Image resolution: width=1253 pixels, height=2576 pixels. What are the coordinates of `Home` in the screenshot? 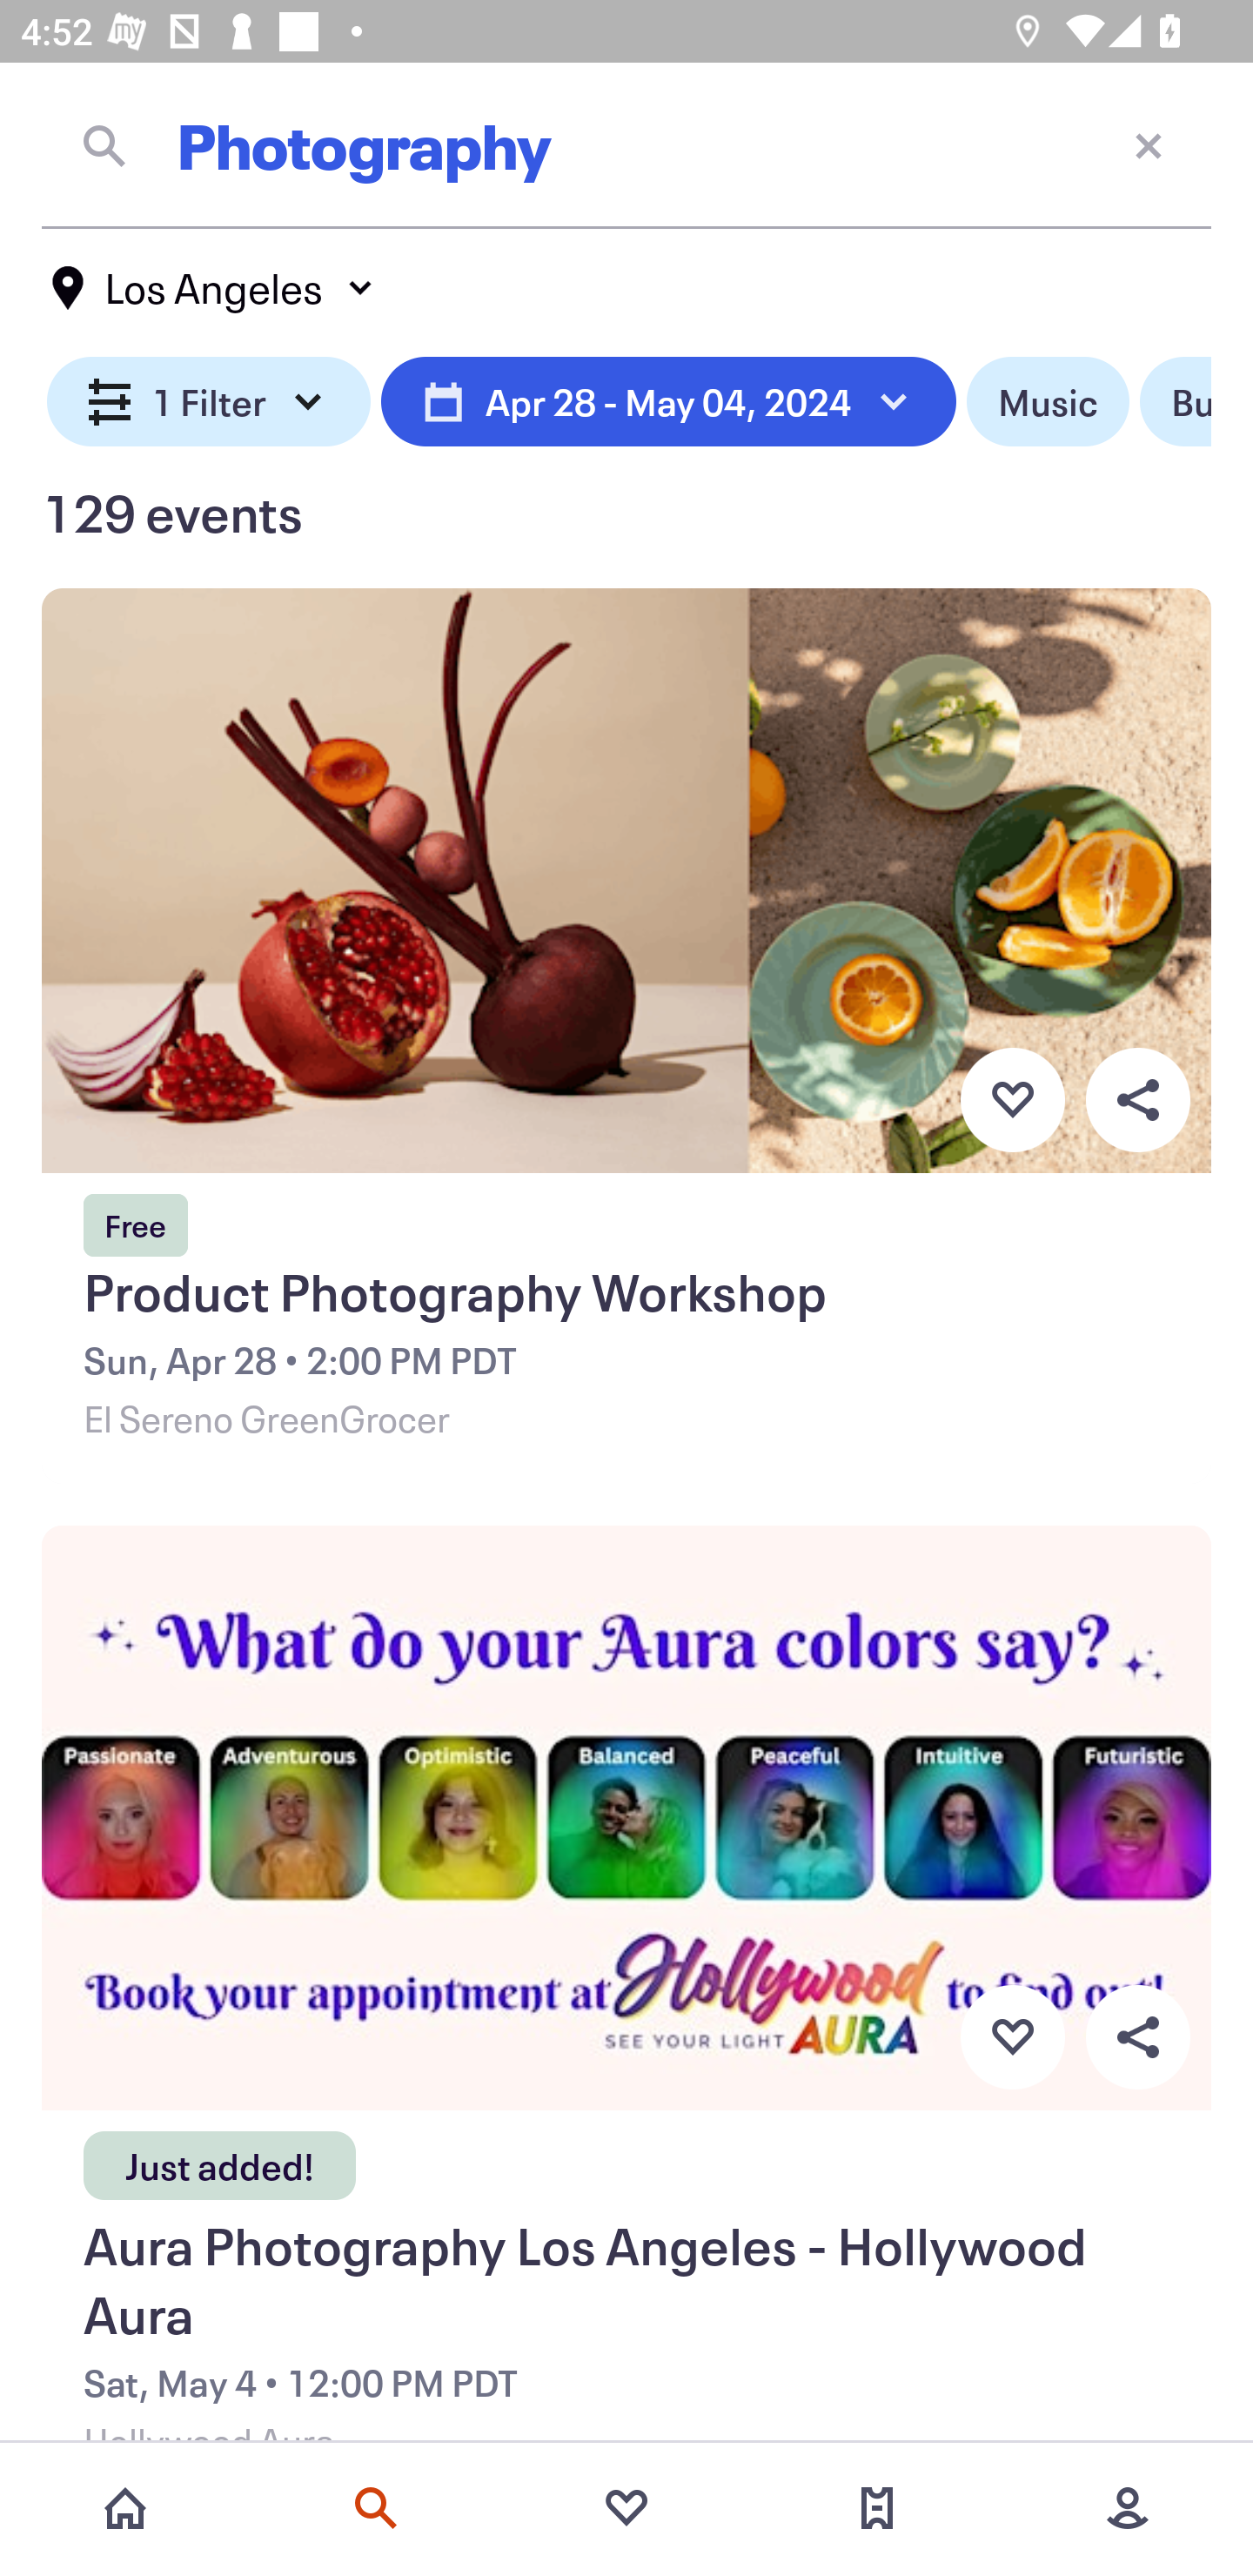 It's located at (125, 2508).